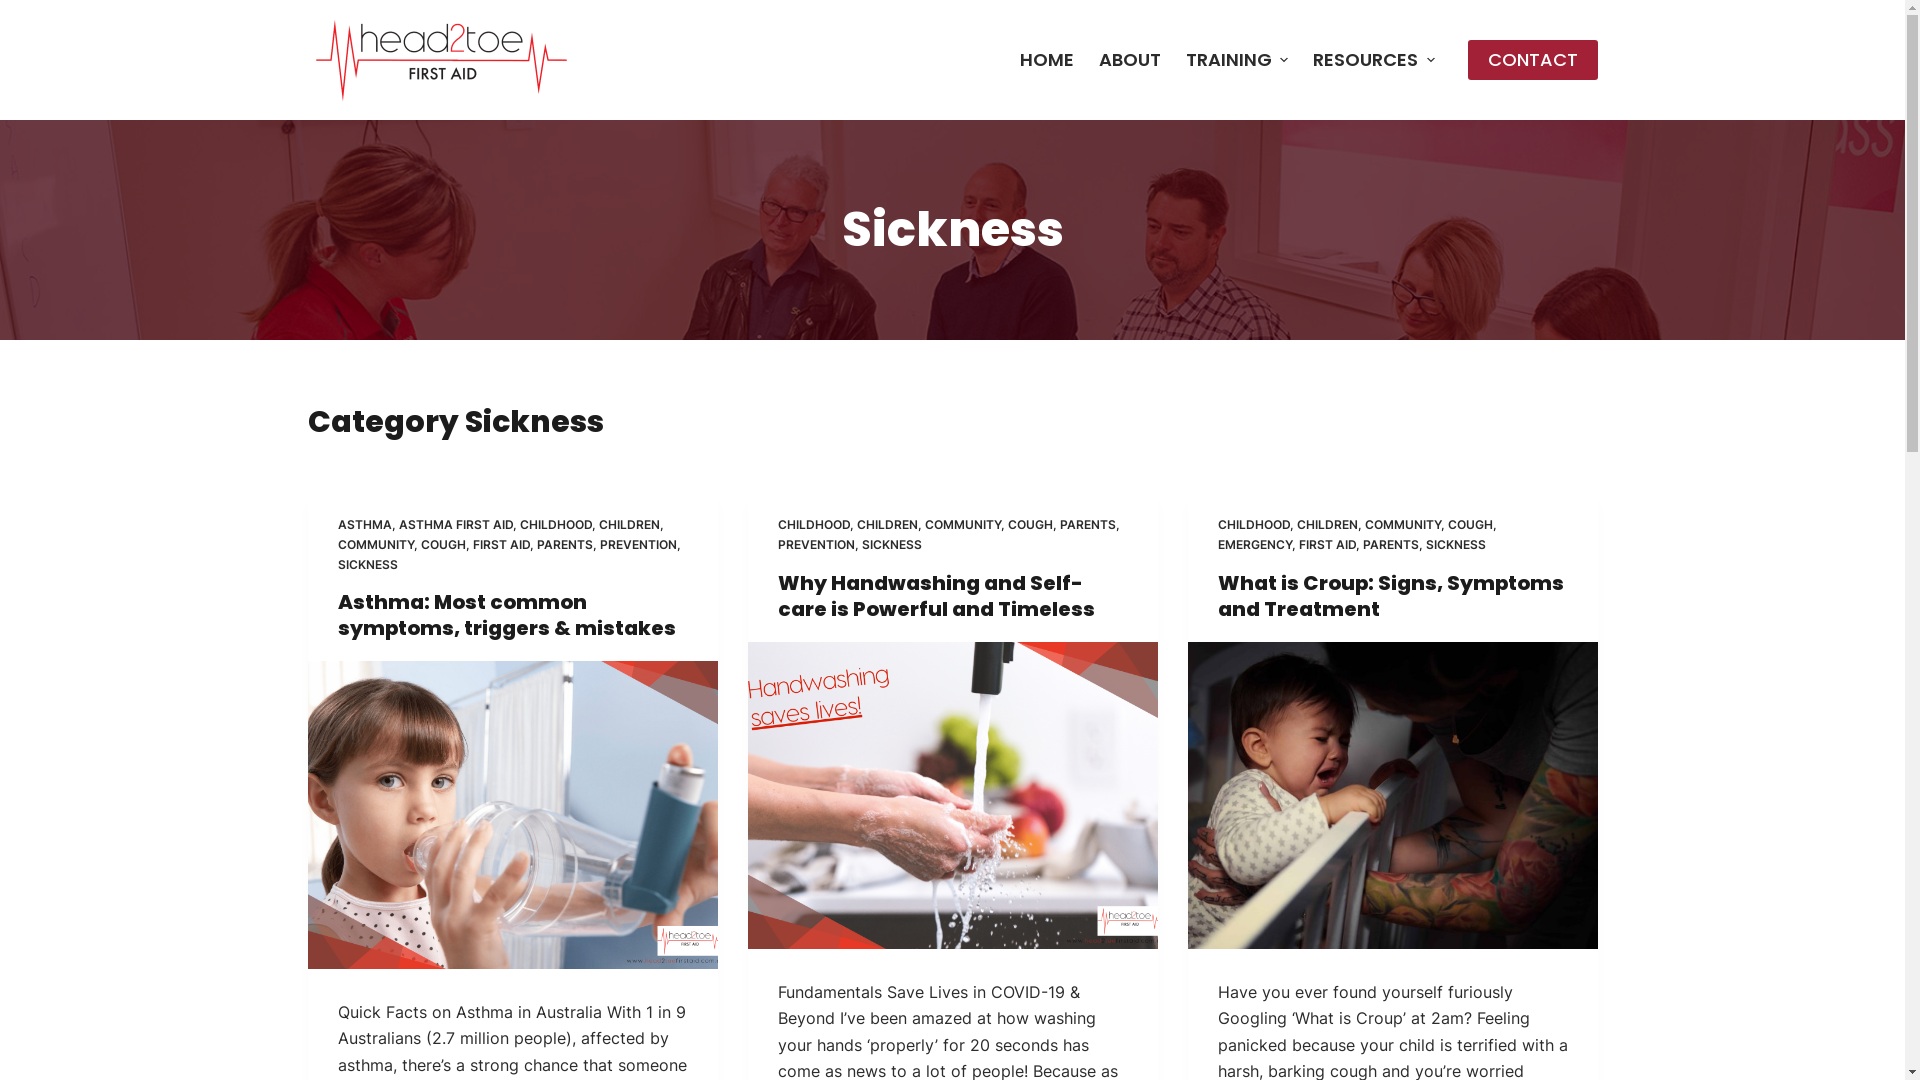 The image size is (1920, 1080). Describe the element at coordinates (564, 544) in the screenshot. I see `PARENTS` at that location.